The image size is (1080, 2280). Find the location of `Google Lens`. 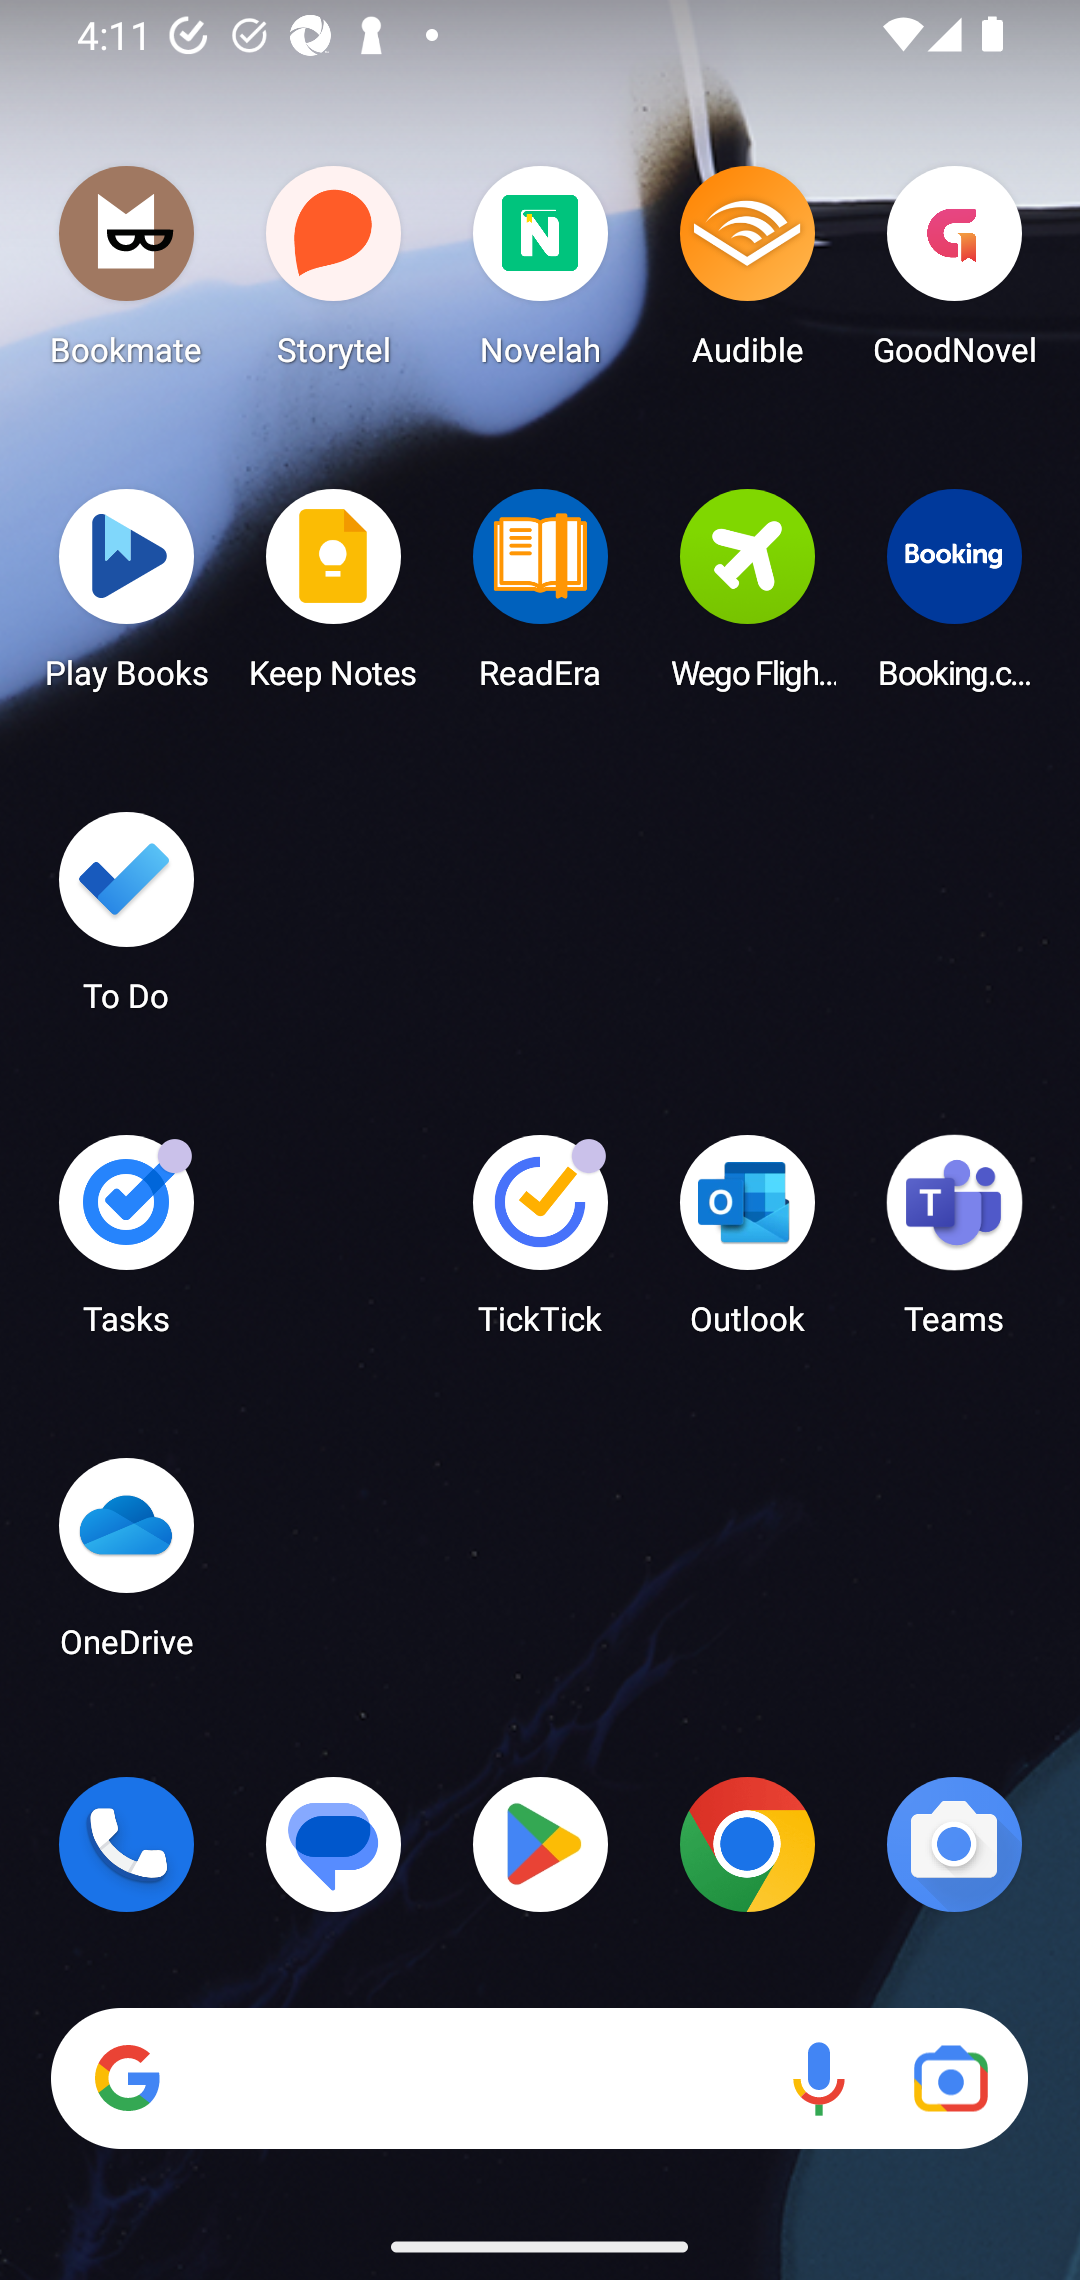

Google Lens is located at coordinates (950, 2079).